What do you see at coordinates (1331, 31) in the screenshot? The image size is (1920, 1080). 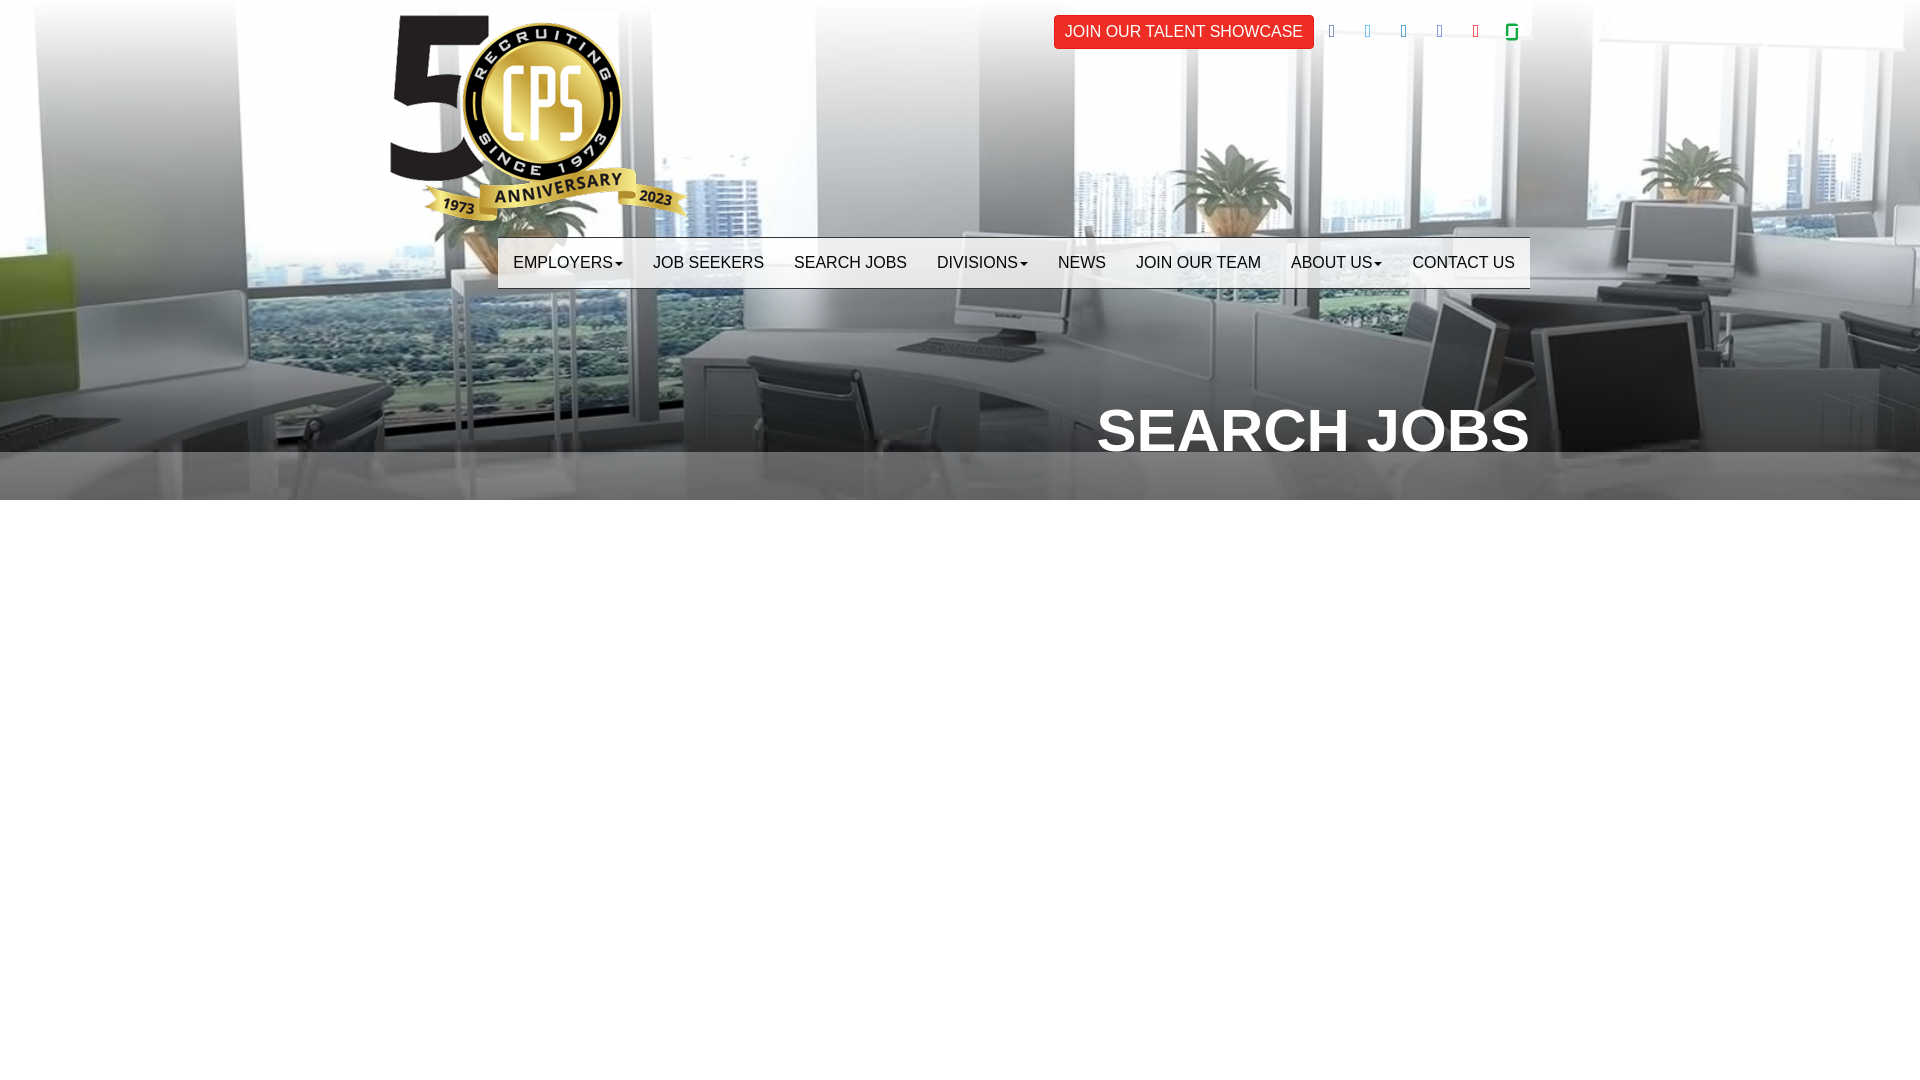 I see `Like us on Facebook` at bounding box center [1331, 31].